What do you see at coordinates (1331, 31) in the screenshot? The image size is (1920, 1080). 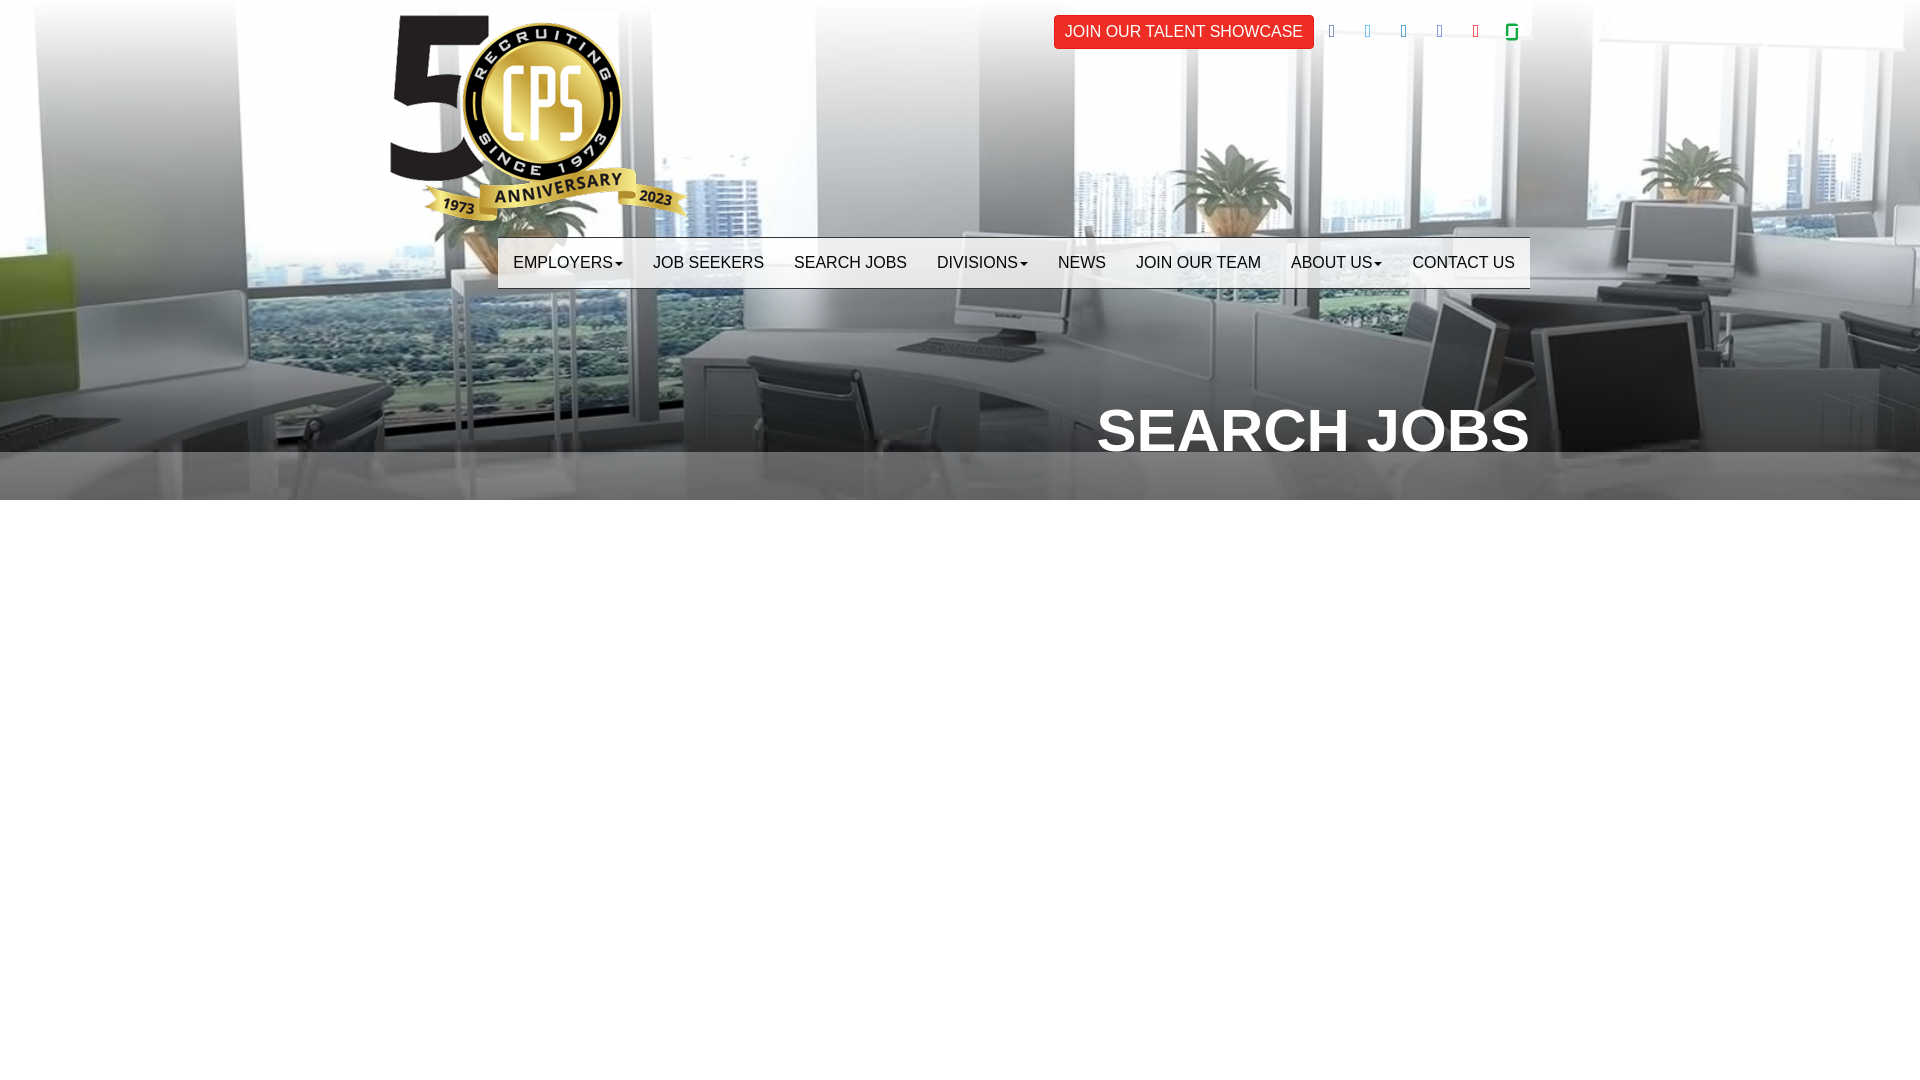 I see `Like us on Facebook` at bounding box center [1331, 31].